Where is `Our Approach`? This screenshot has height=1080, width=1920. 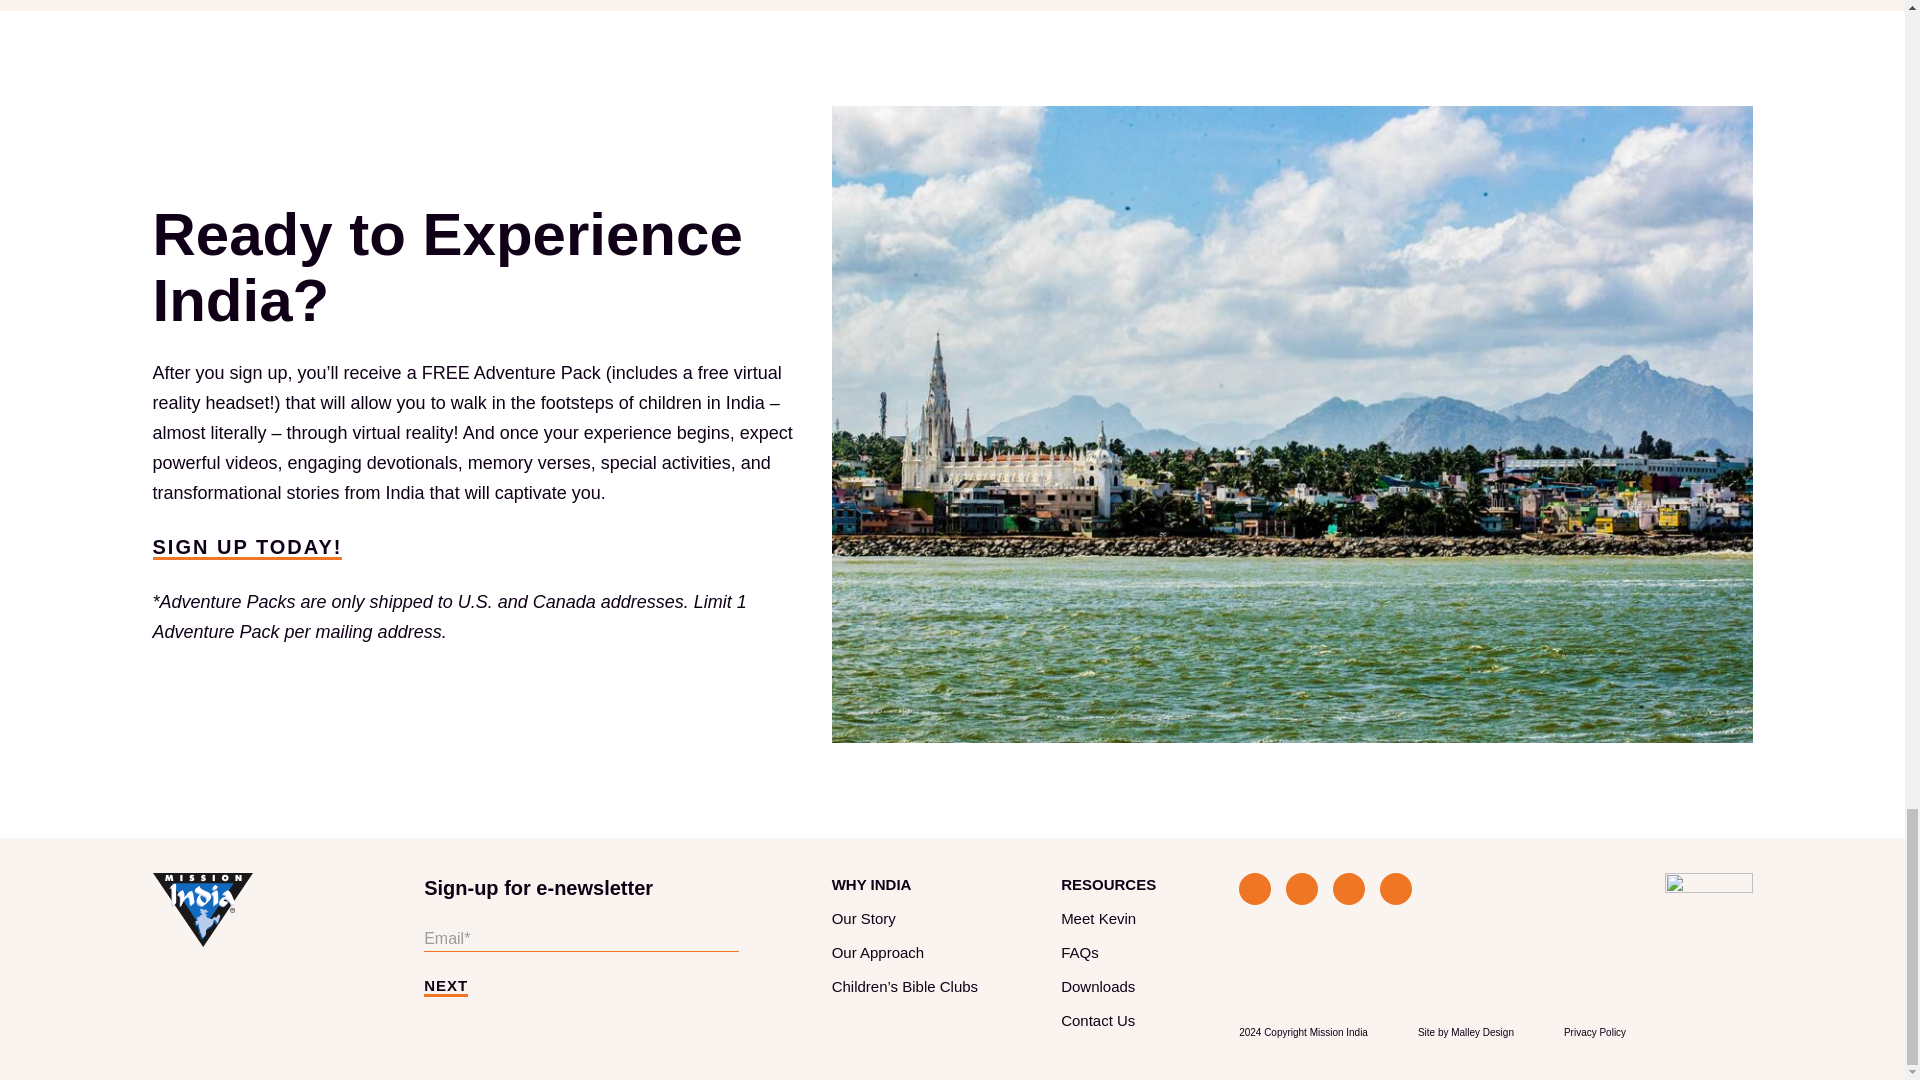
Our Approach is located at coordinates (878, 952).